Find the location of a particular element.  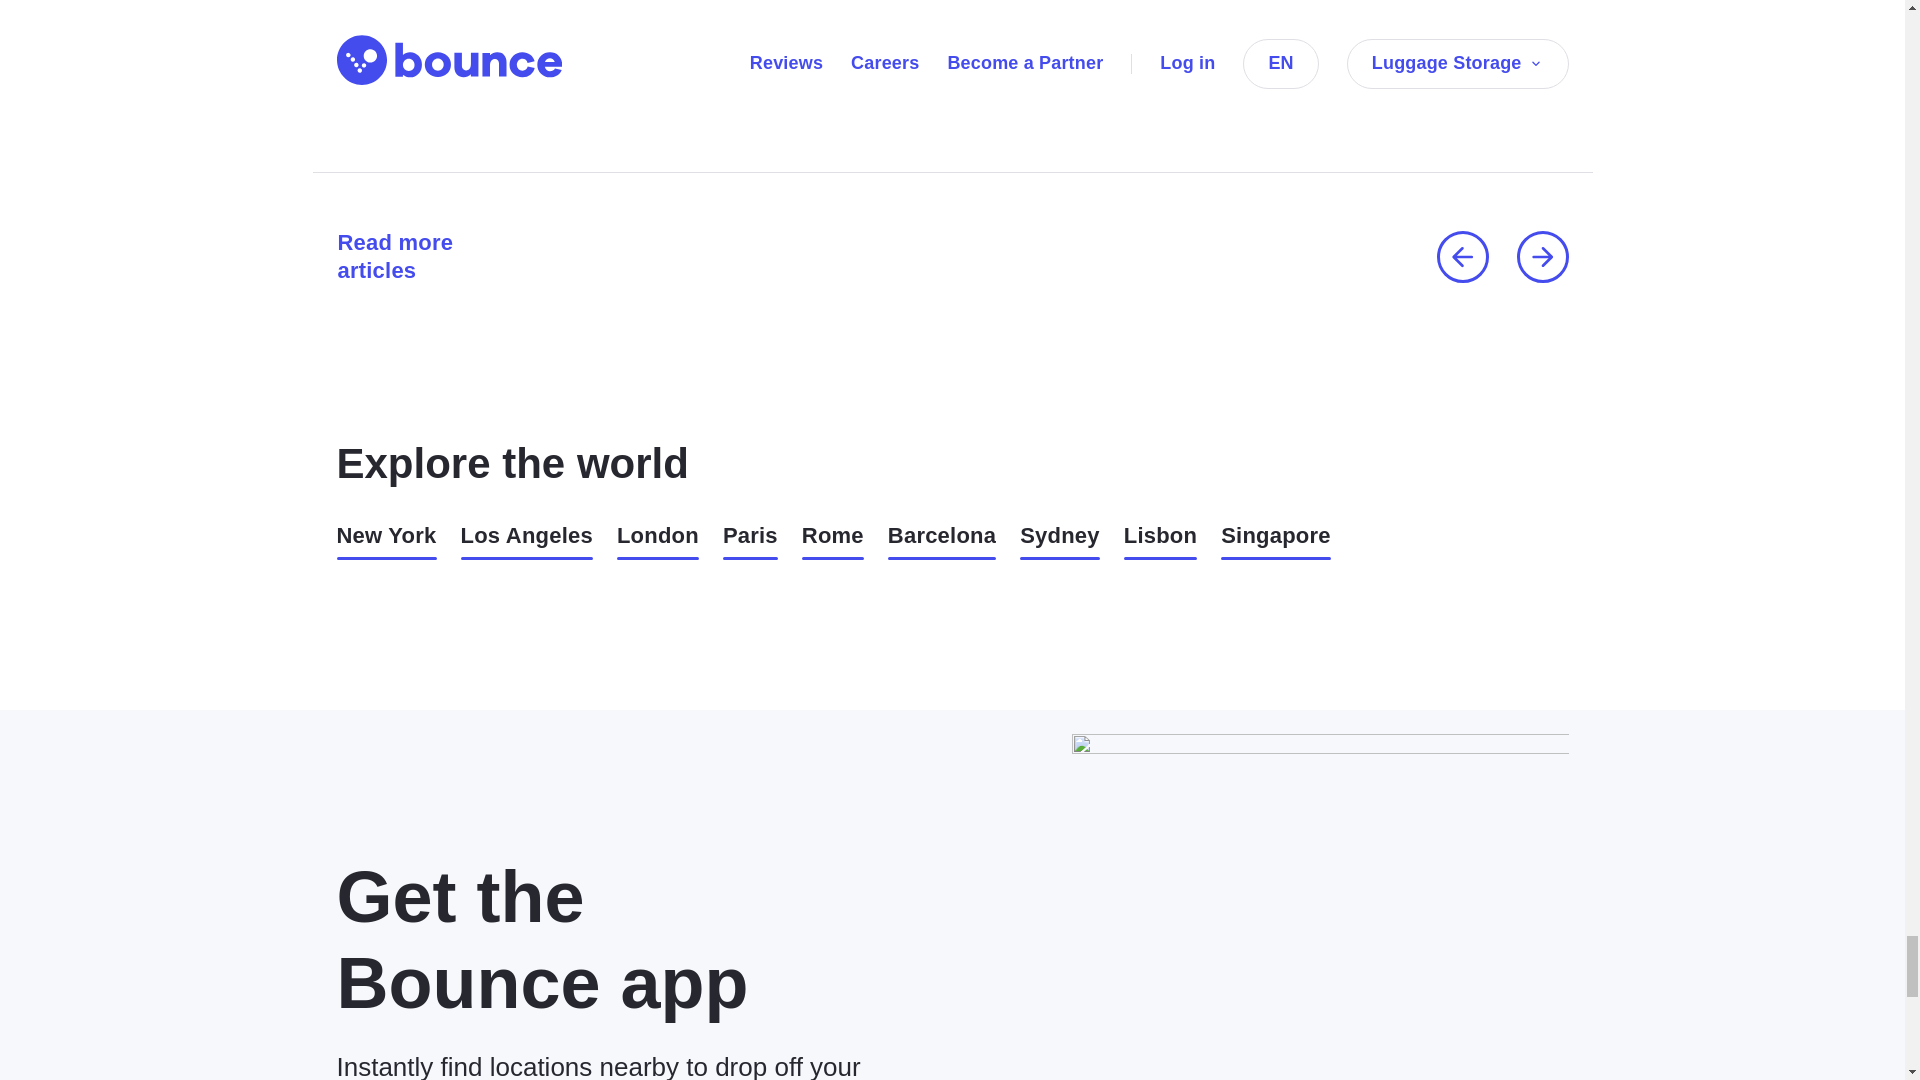

Rome is located at coordinates (833, 540).